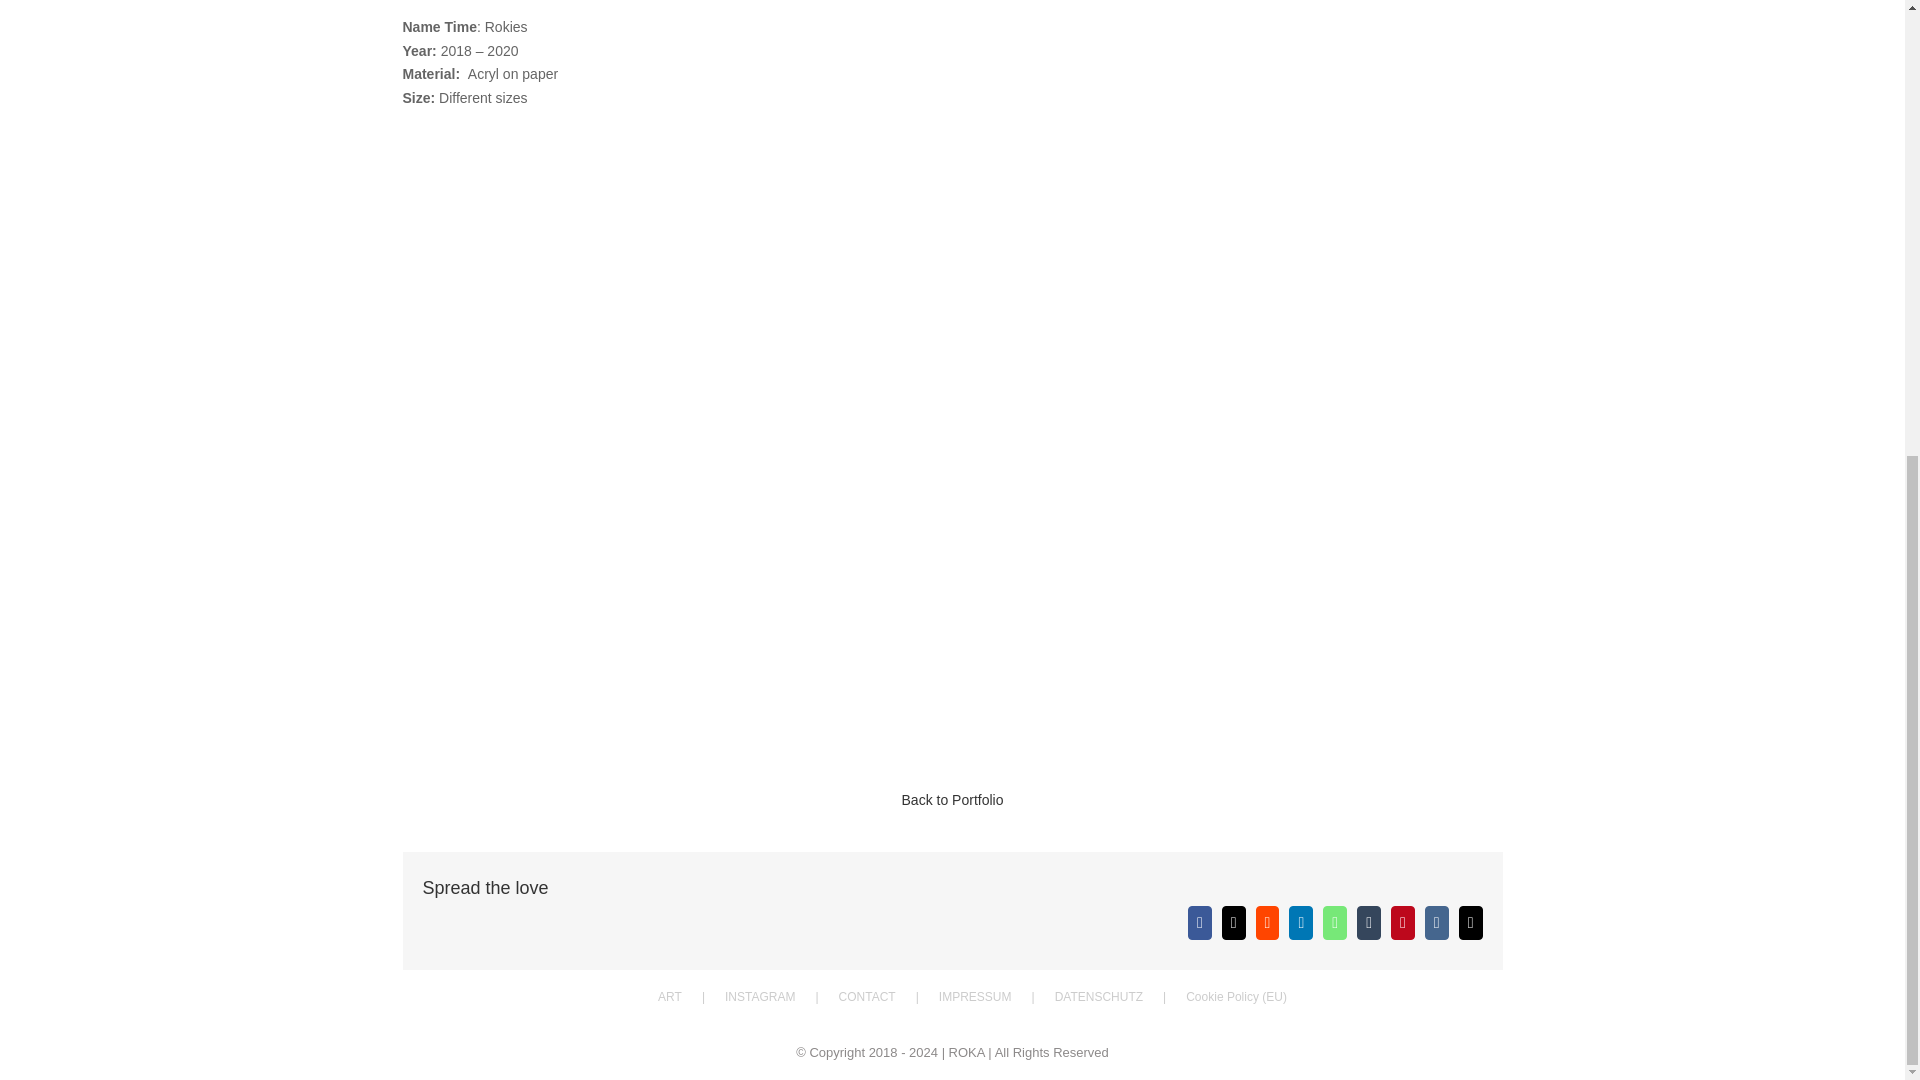 This screenshot has height=1080, width=1920. What do you see at coordinates (951, 821) in the screenshot?
I see `Back to Portfolio` at bounding box center [951, 821].